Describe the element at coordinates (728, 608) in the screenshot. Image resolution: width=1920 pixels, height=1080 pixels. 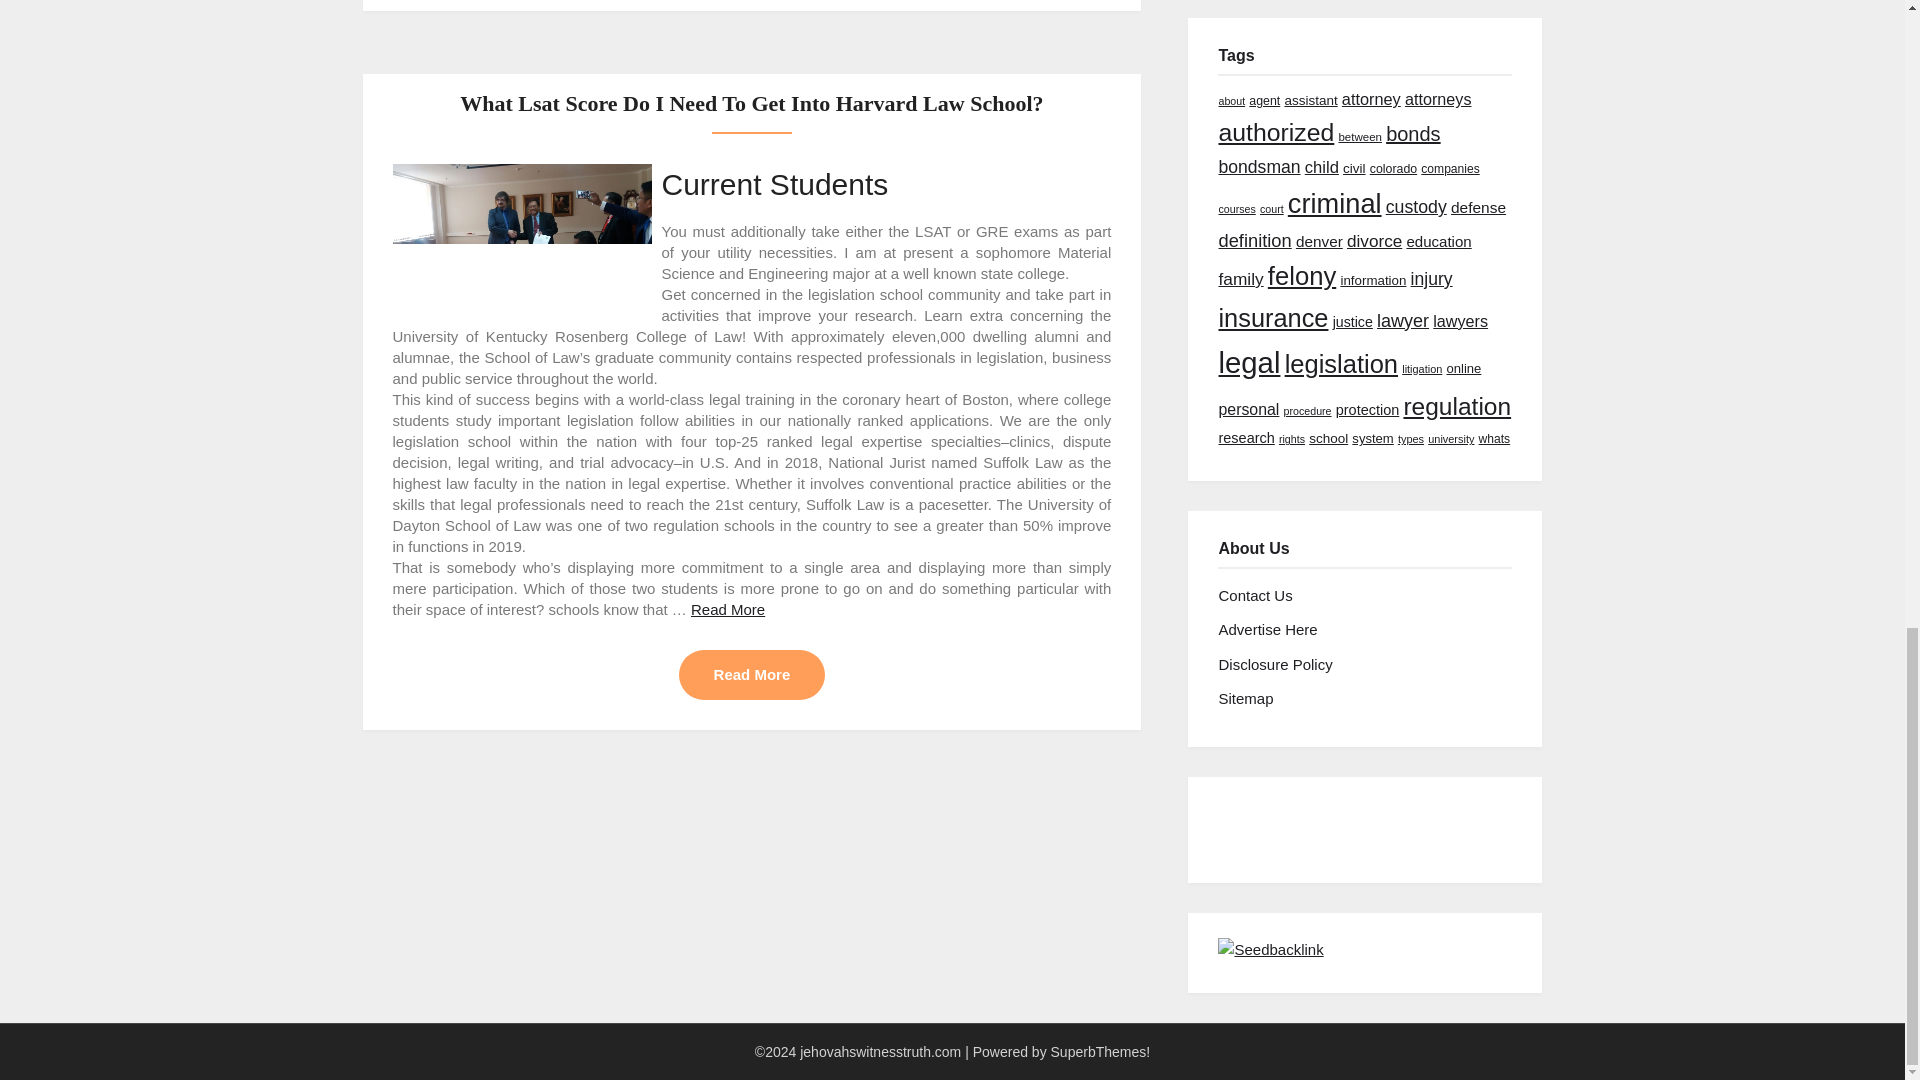
I see `Read More` at that location.